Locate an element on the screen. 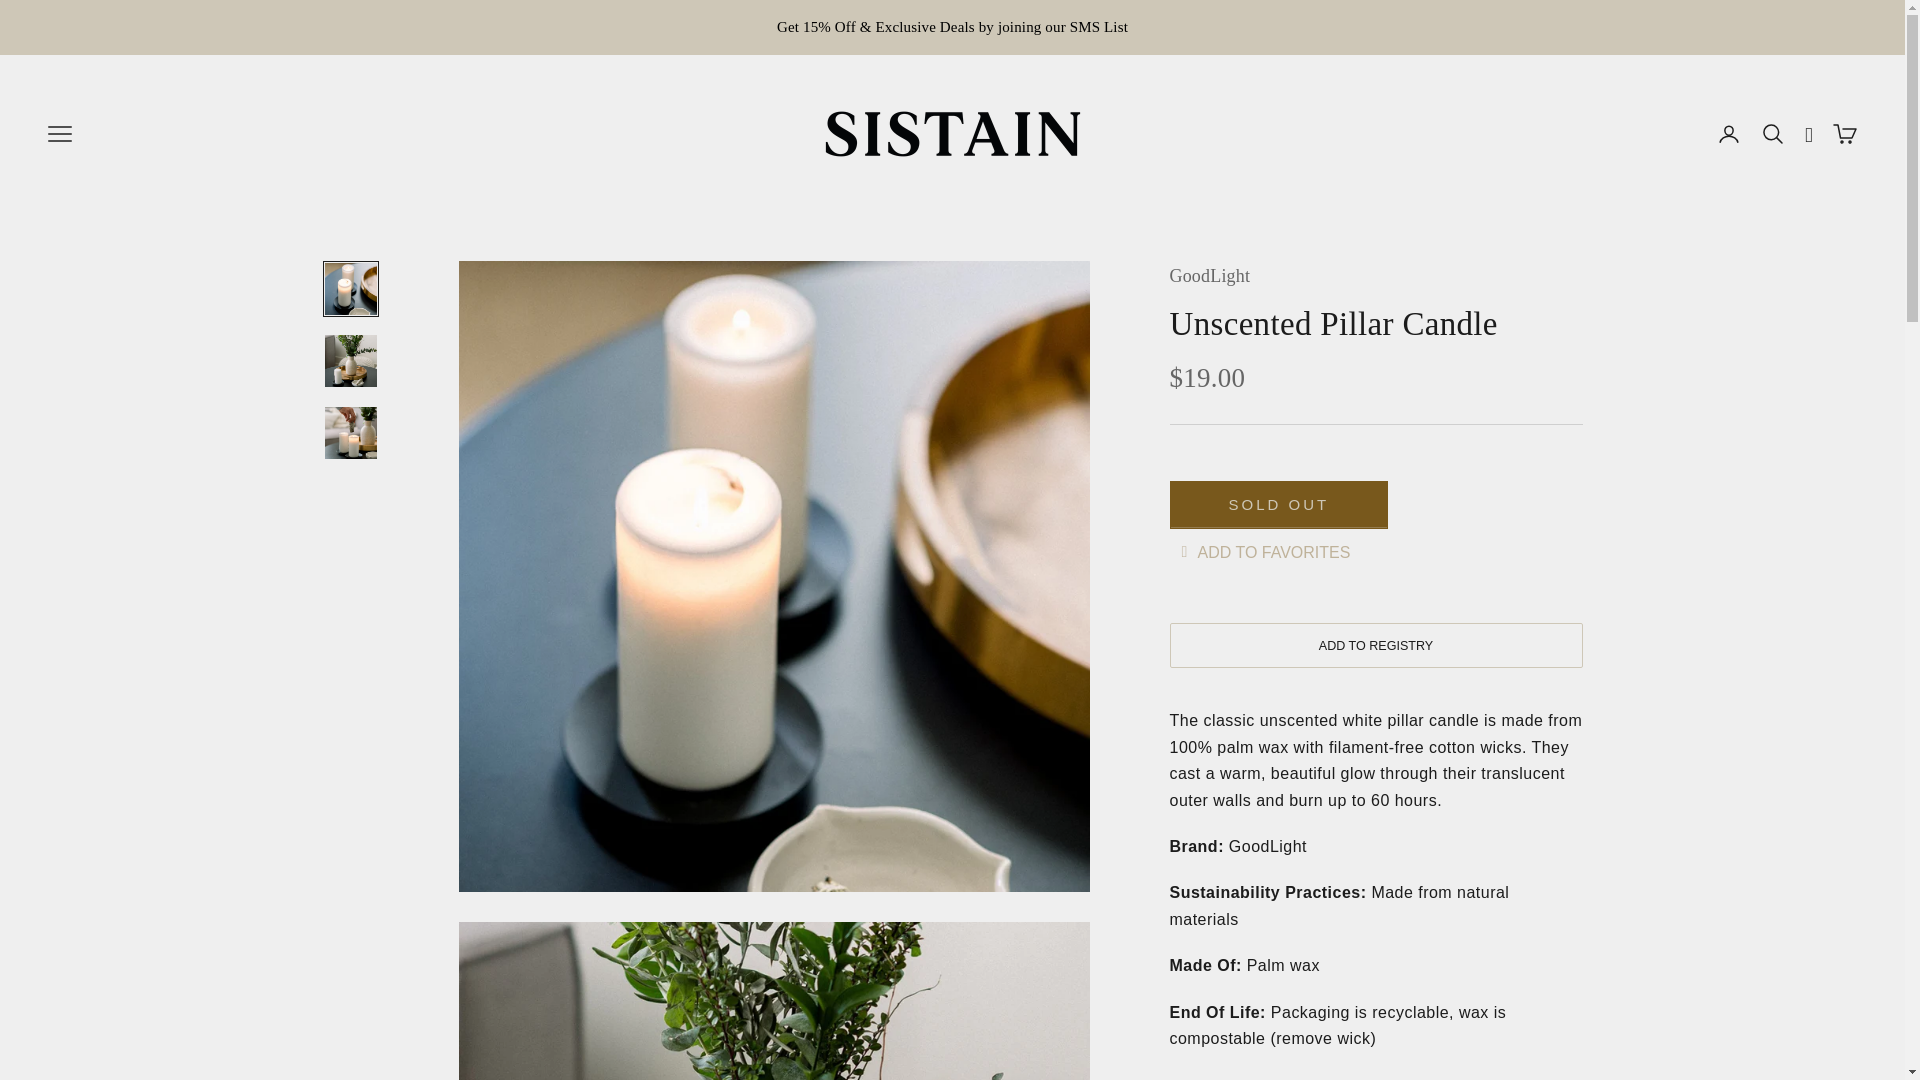  SISTAIN is located at coordinates (952, 134).